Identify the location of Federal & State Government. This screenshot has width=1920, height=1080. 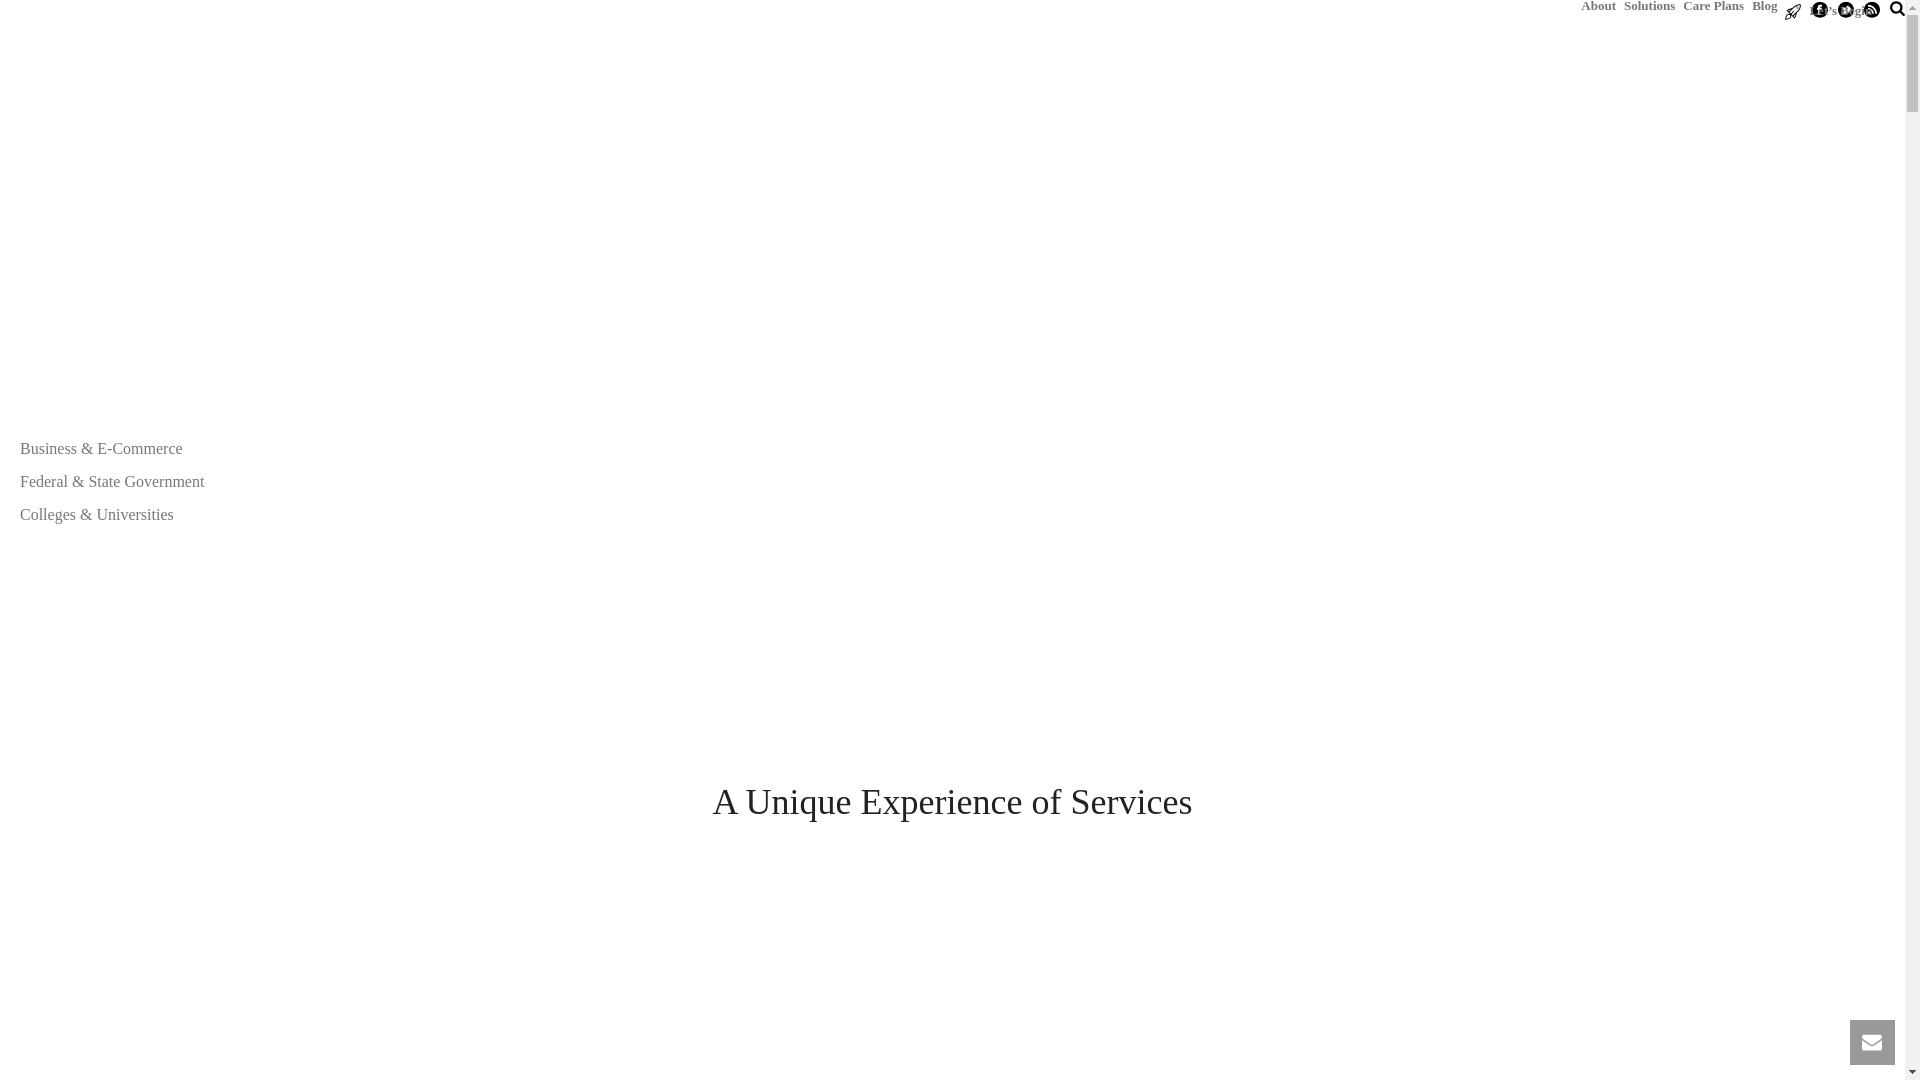
(112, 482).